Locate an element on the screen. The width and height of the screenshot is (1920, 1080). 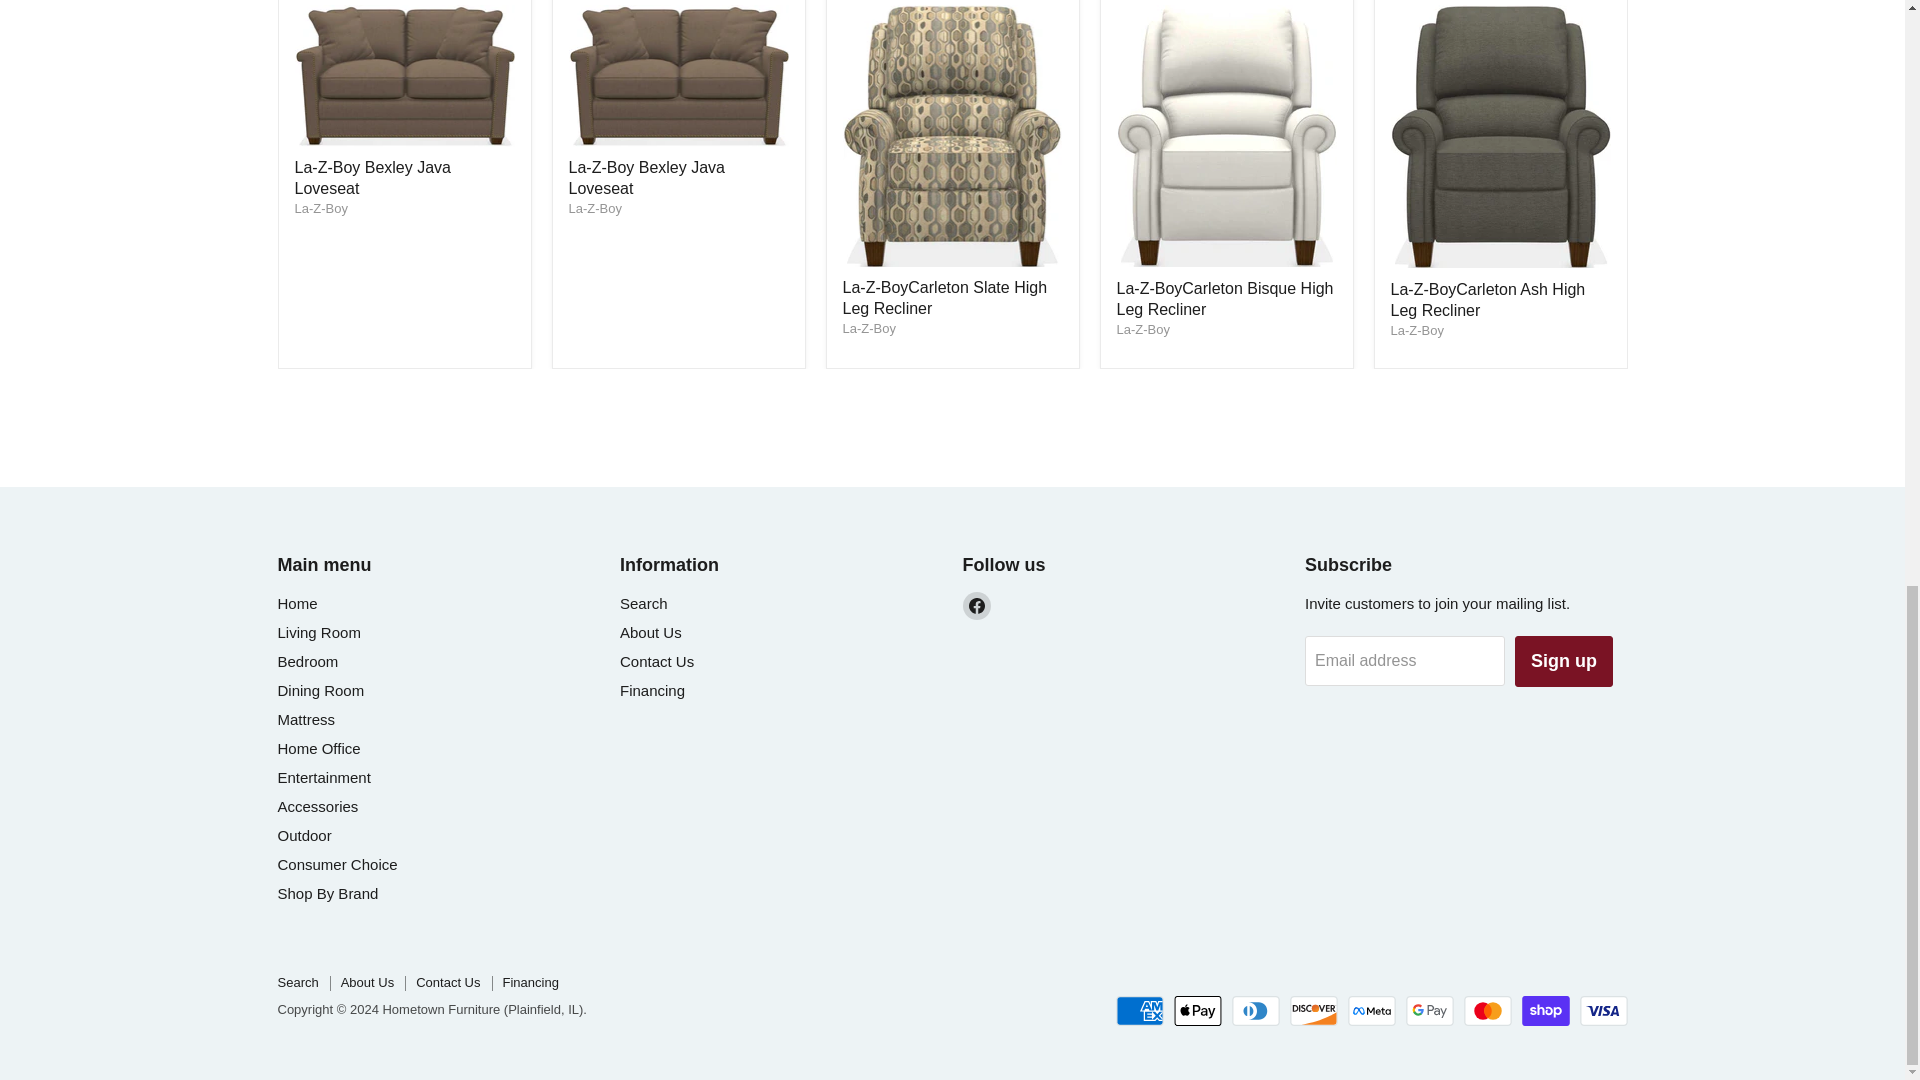
American Express is located at coordinates (1139, 1010).